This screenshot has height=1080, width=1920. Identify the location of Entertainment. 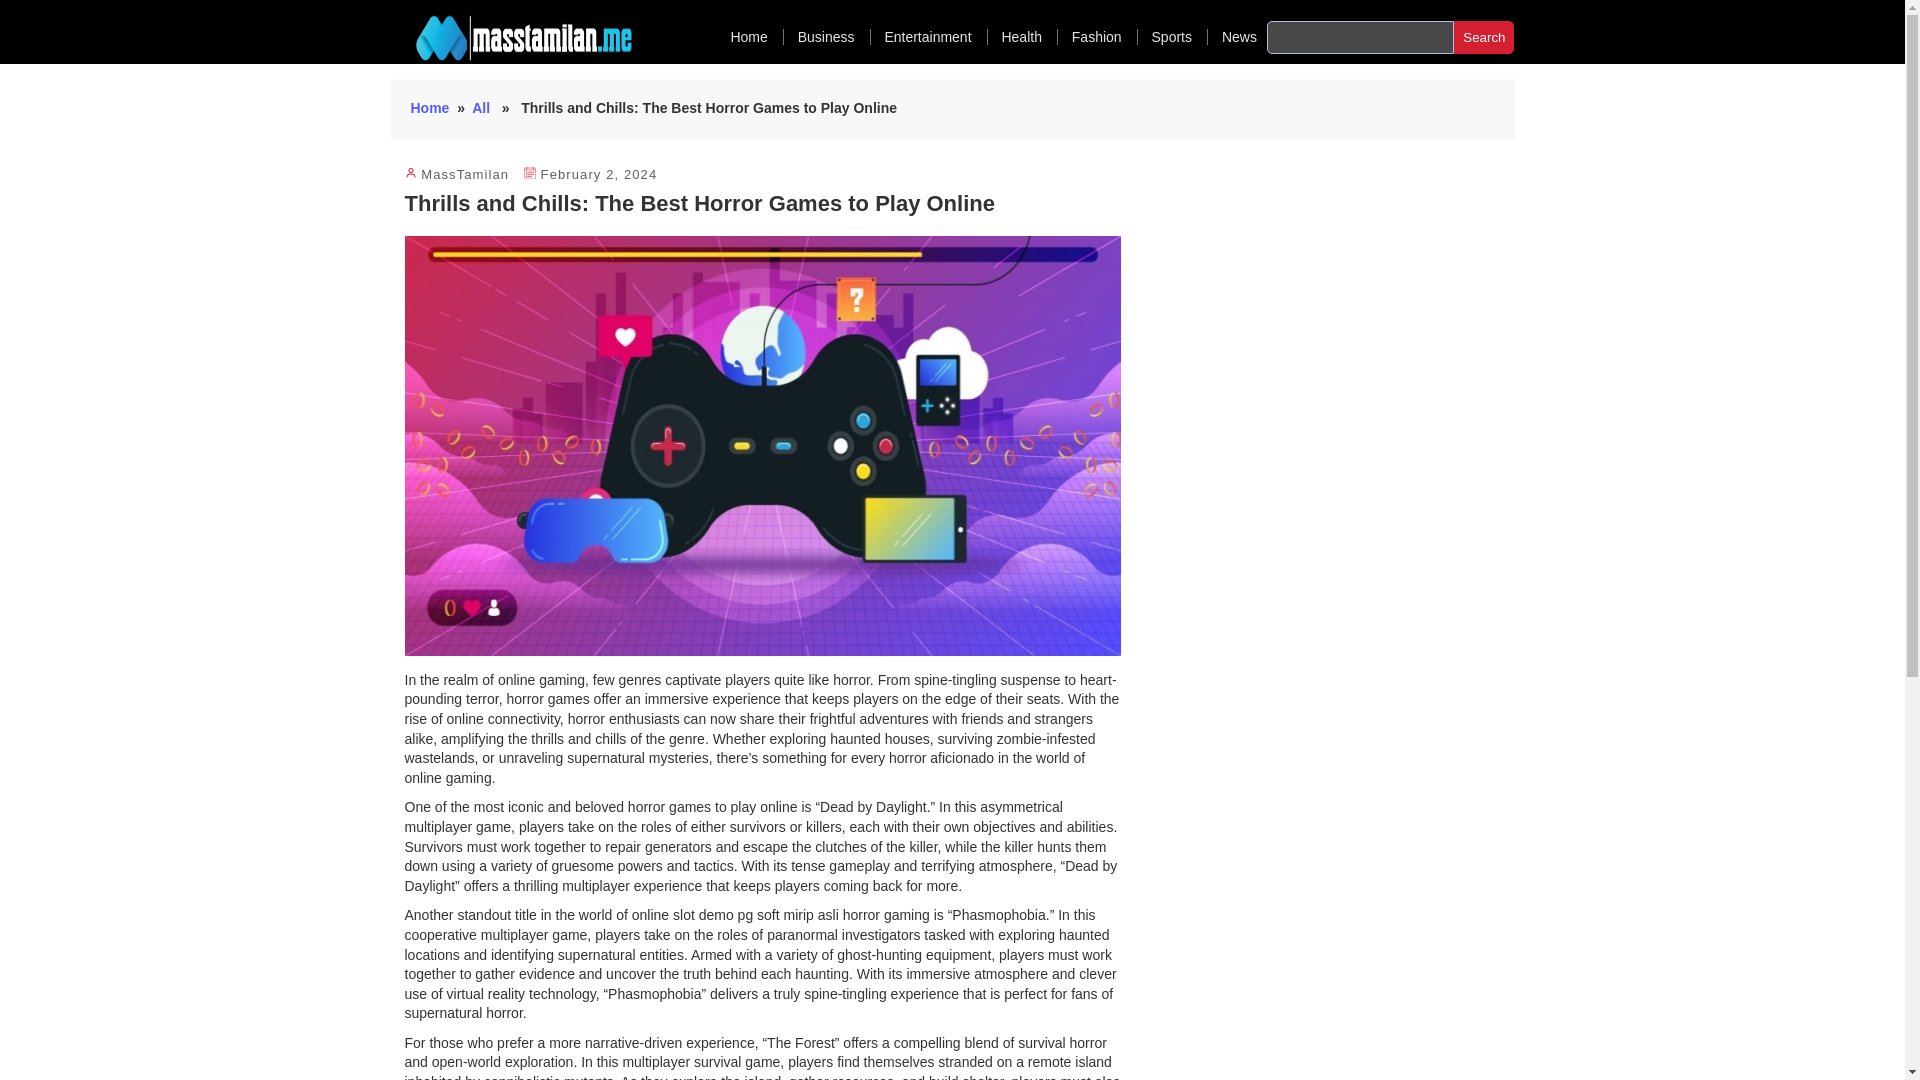
(934, 37).